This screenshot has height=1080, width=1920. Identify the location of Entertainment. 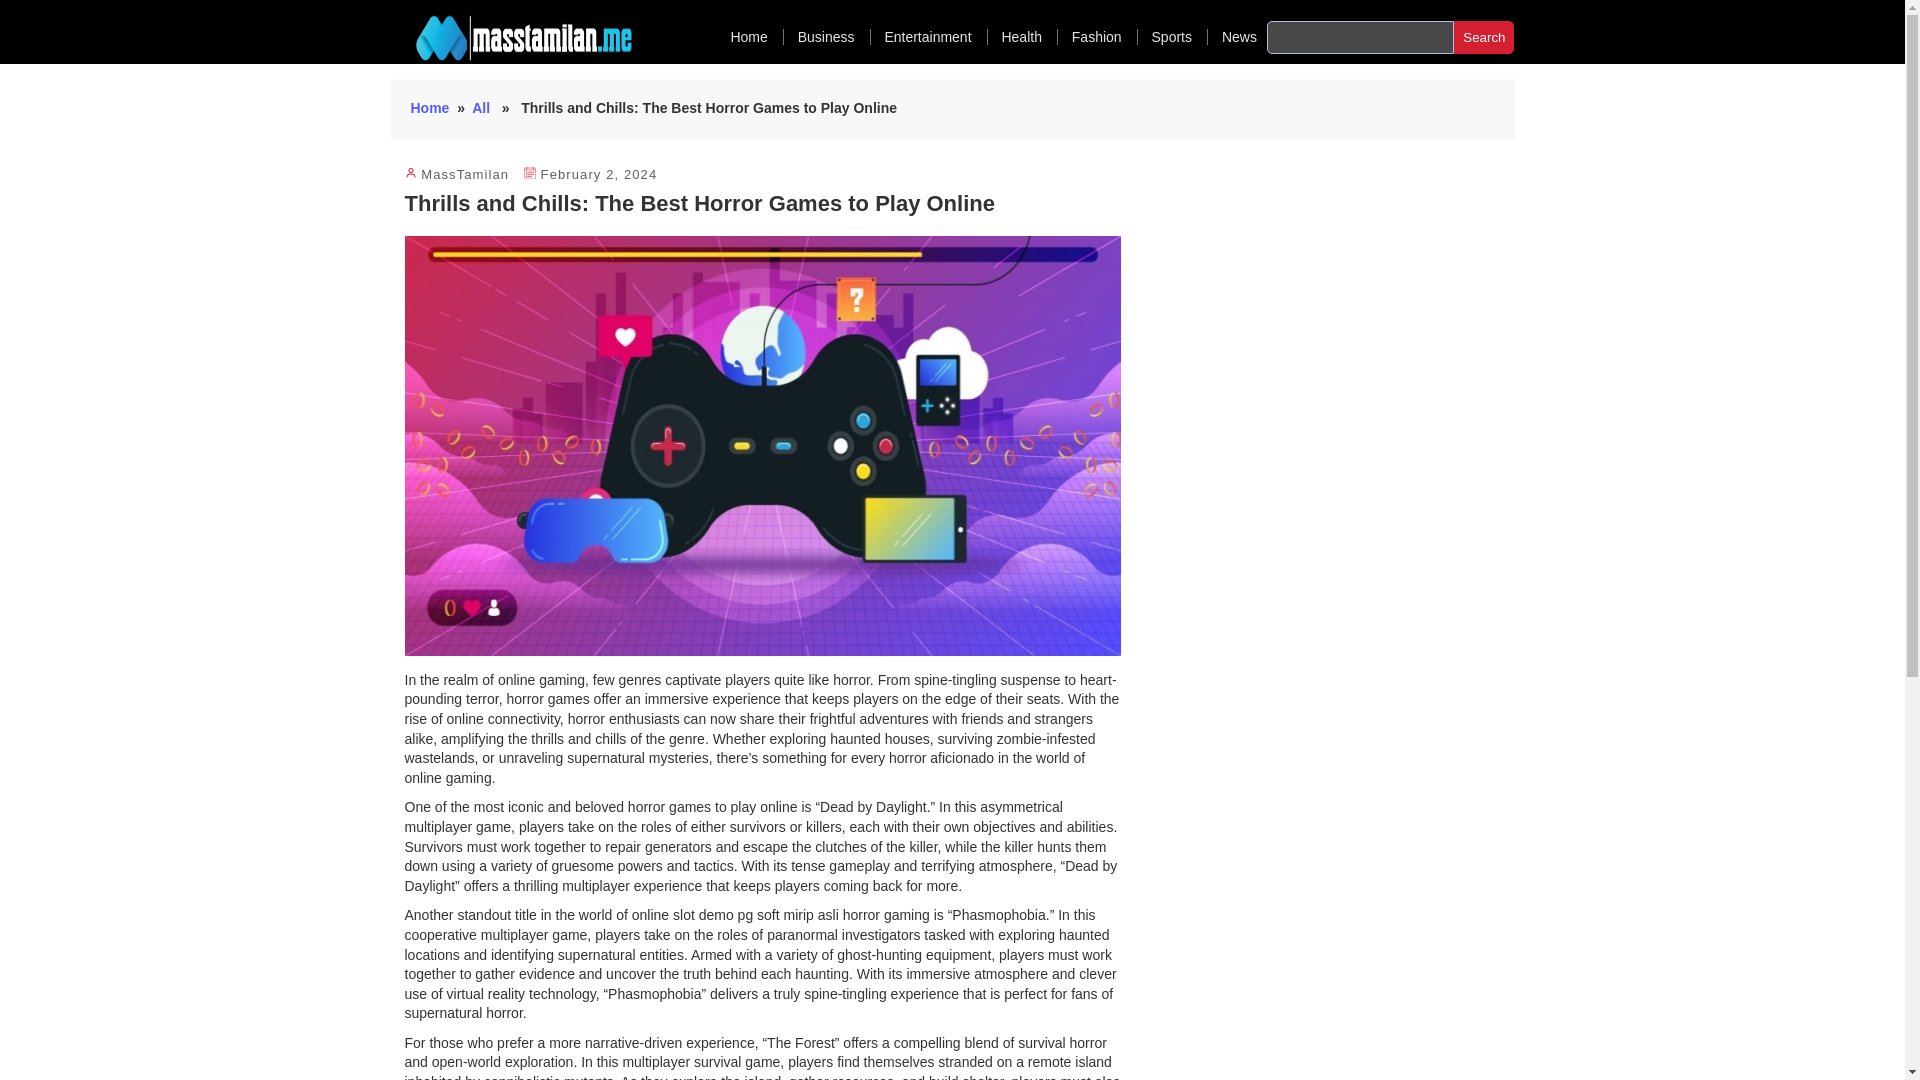
(934, 37).